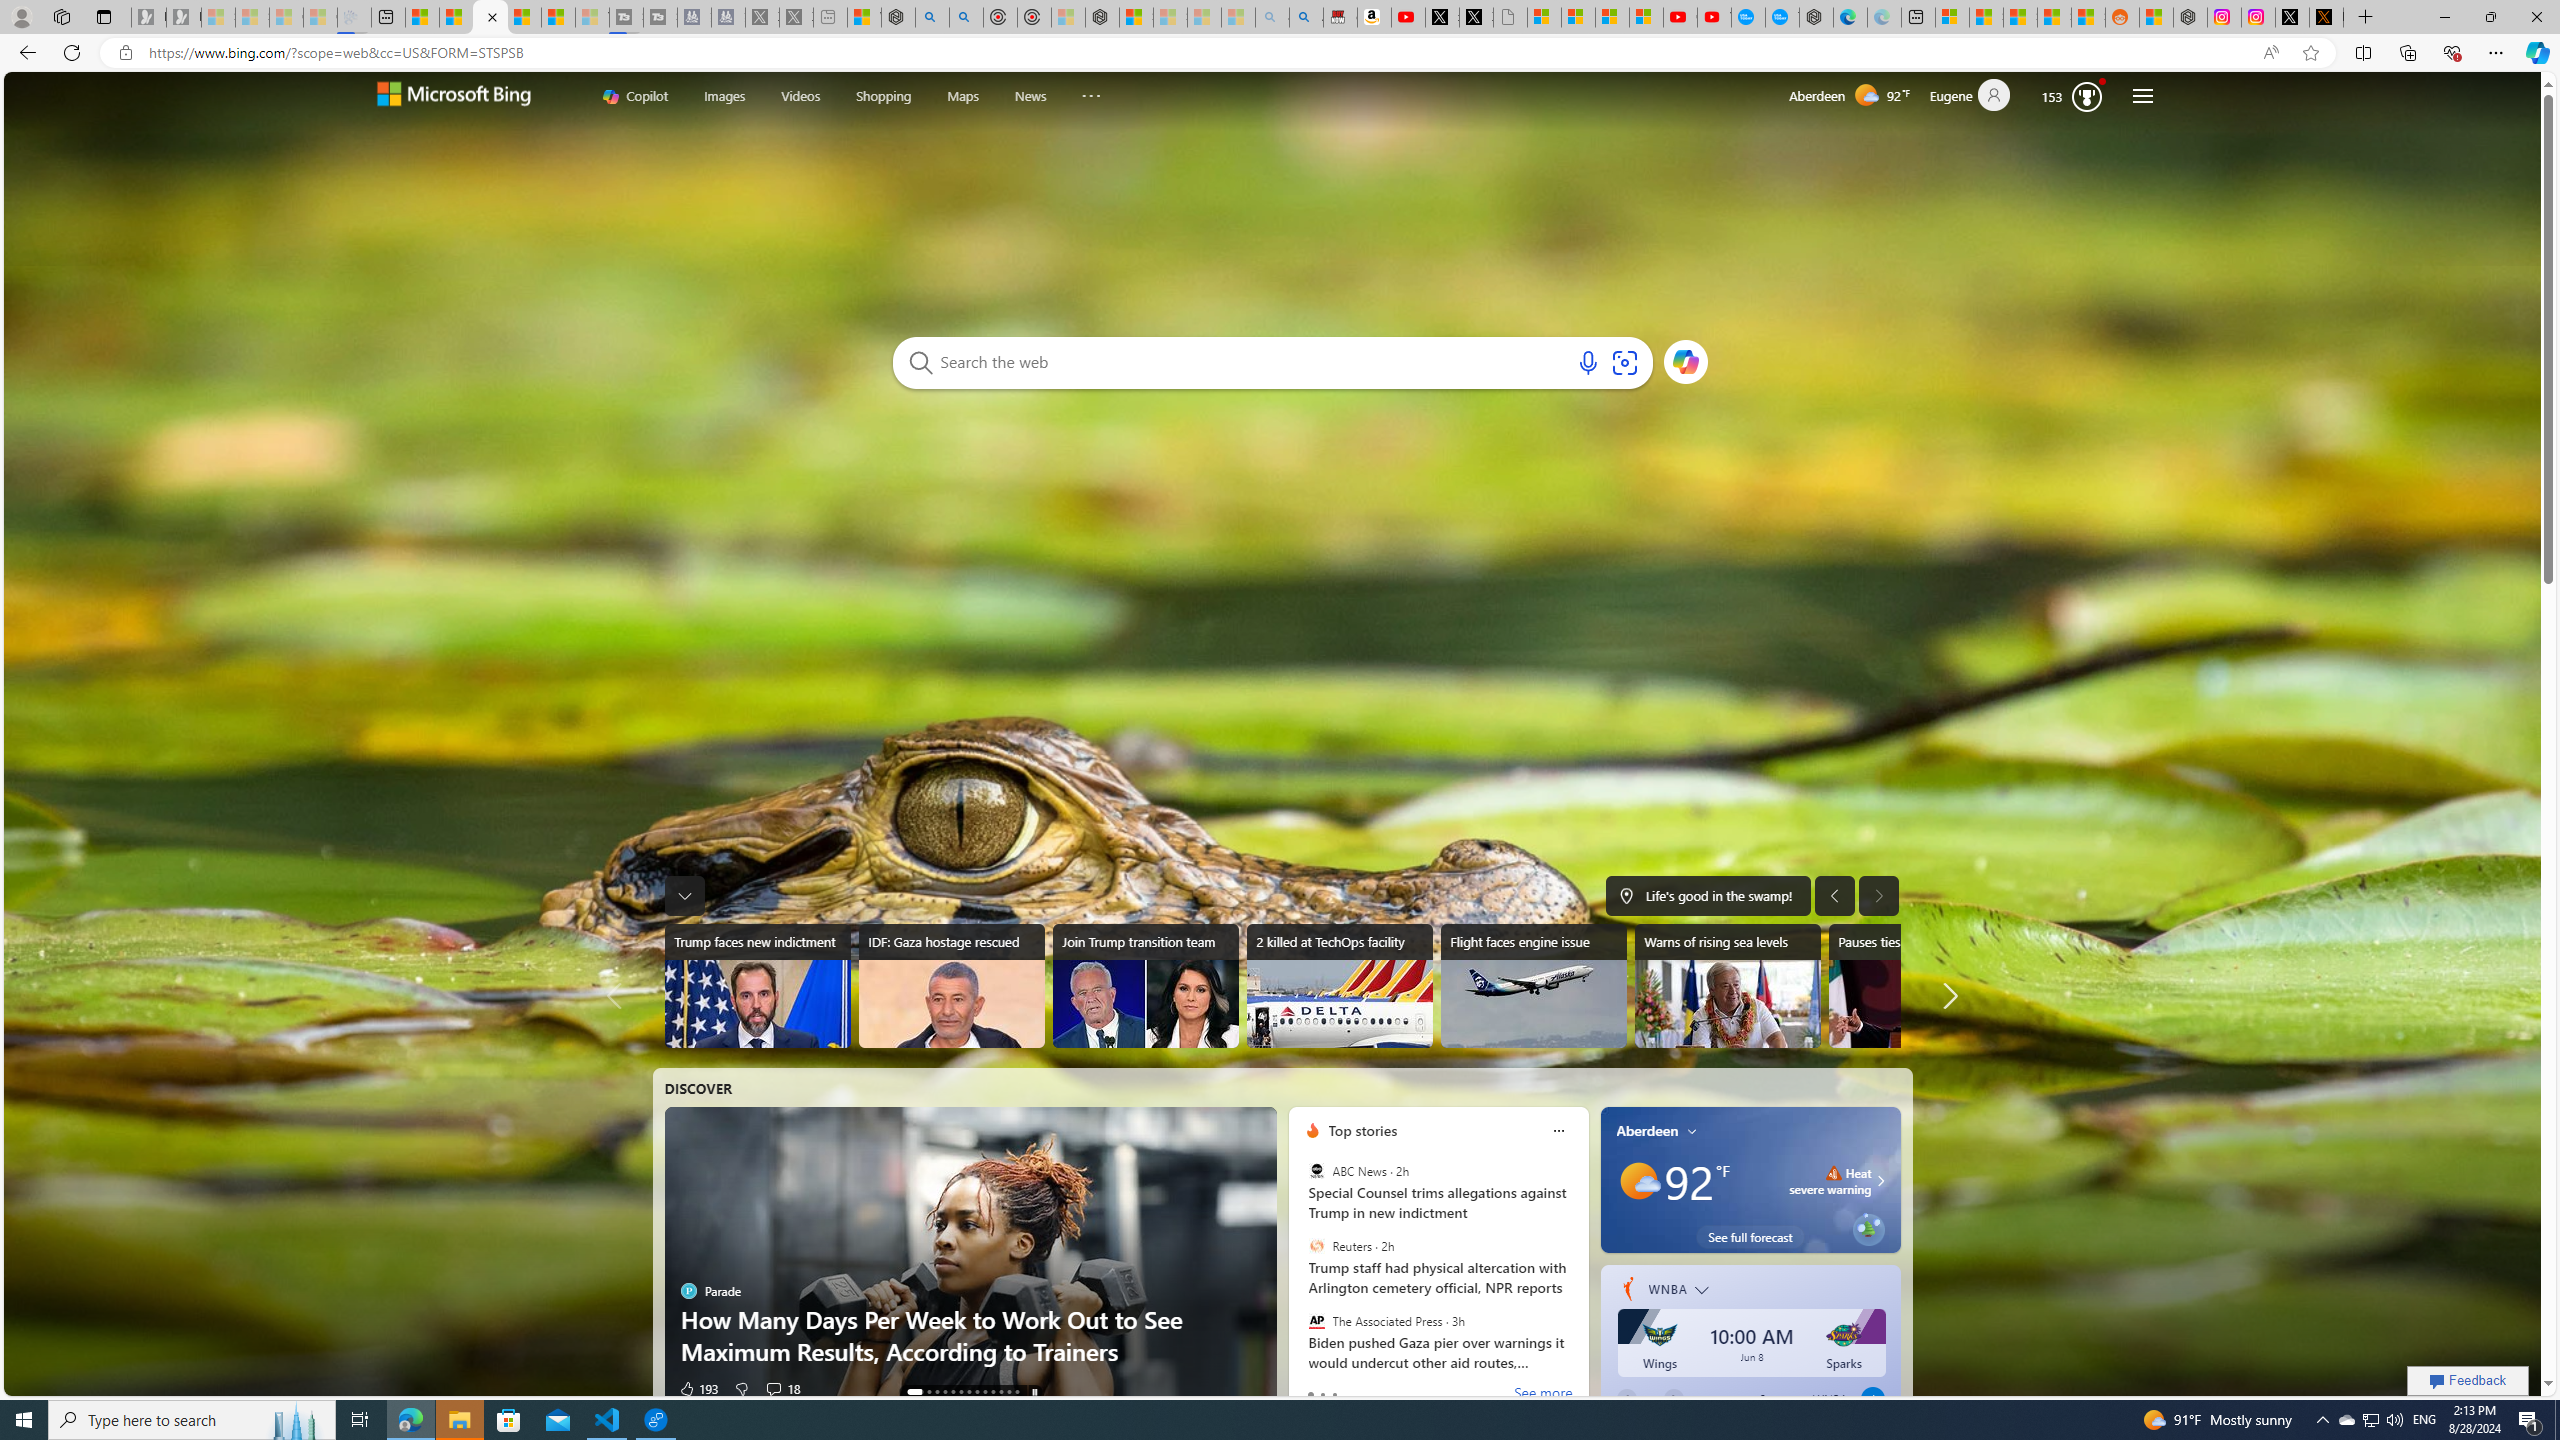  I want to click on Shanghai, China hourly forecast | Microsoft Weather, so click(2020, 17).